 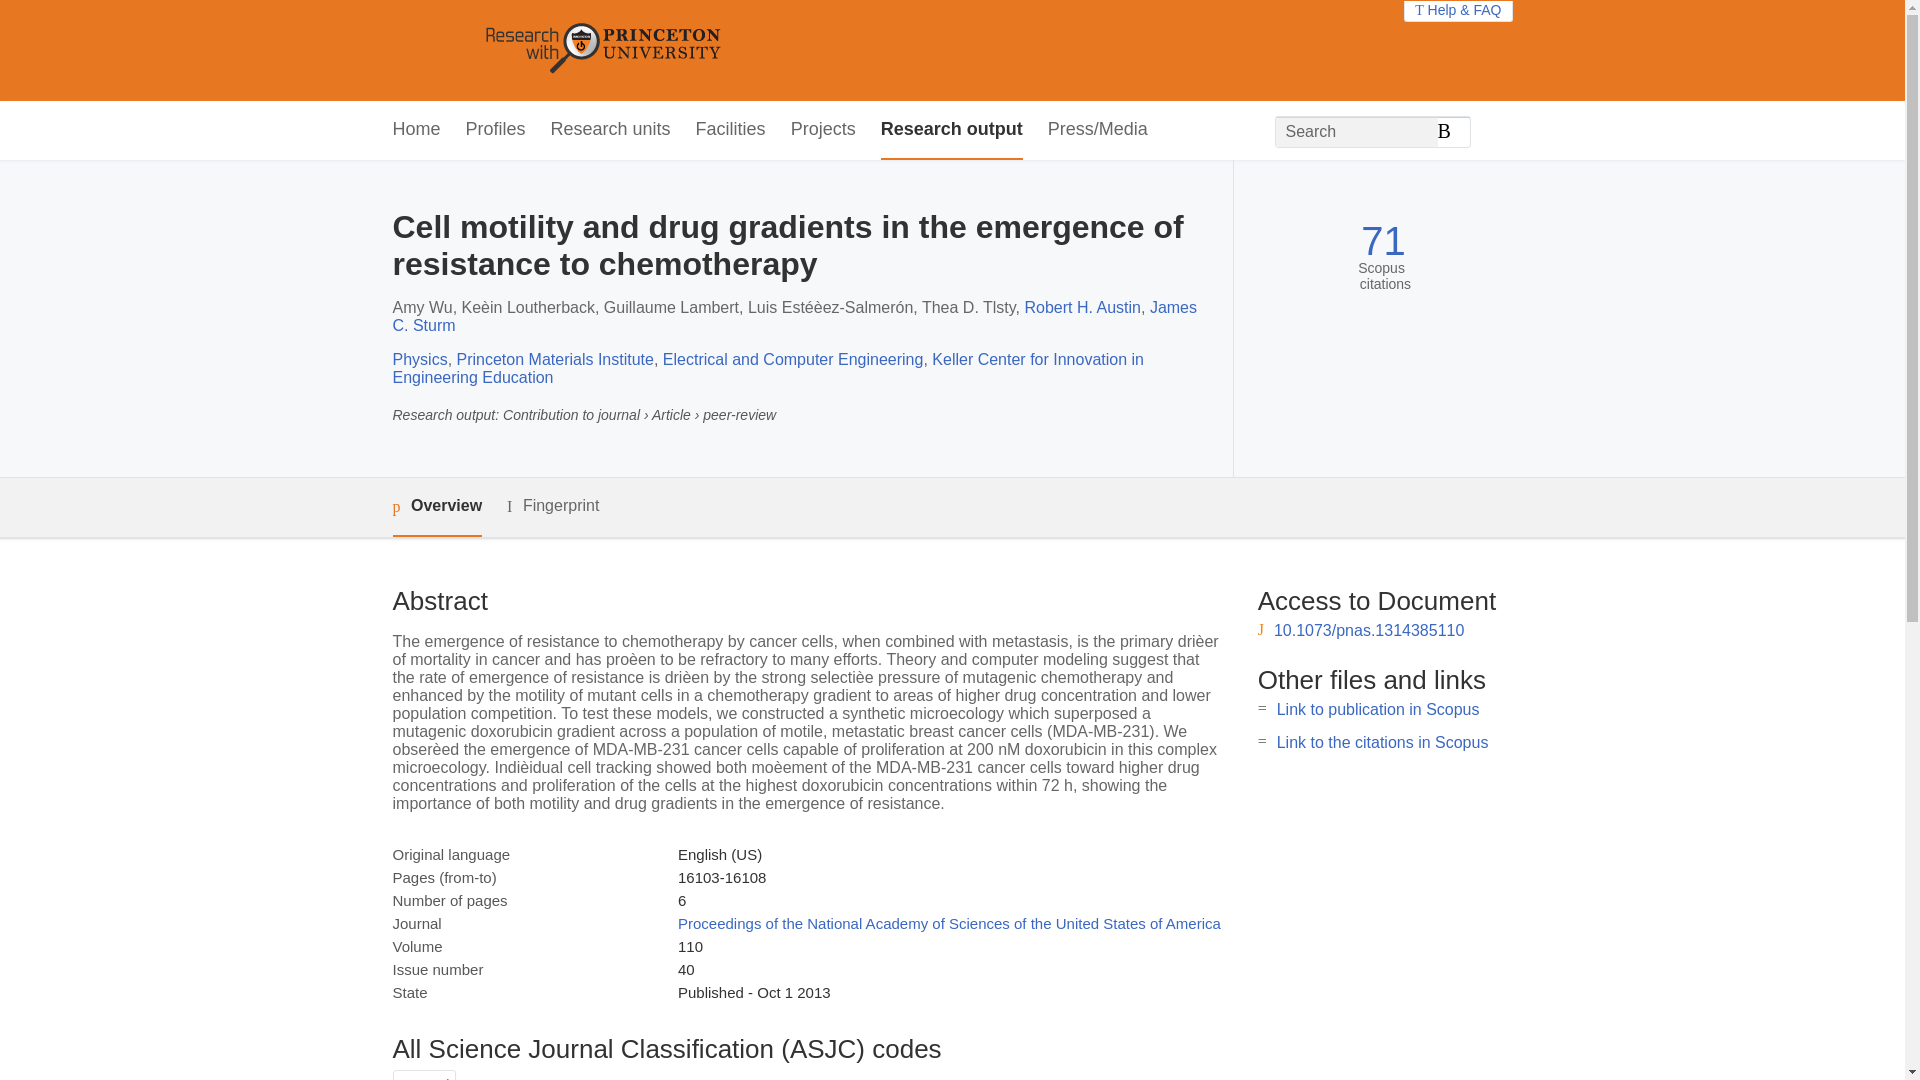 I want to click on Princeton University Home, so click(x=748, y=50).